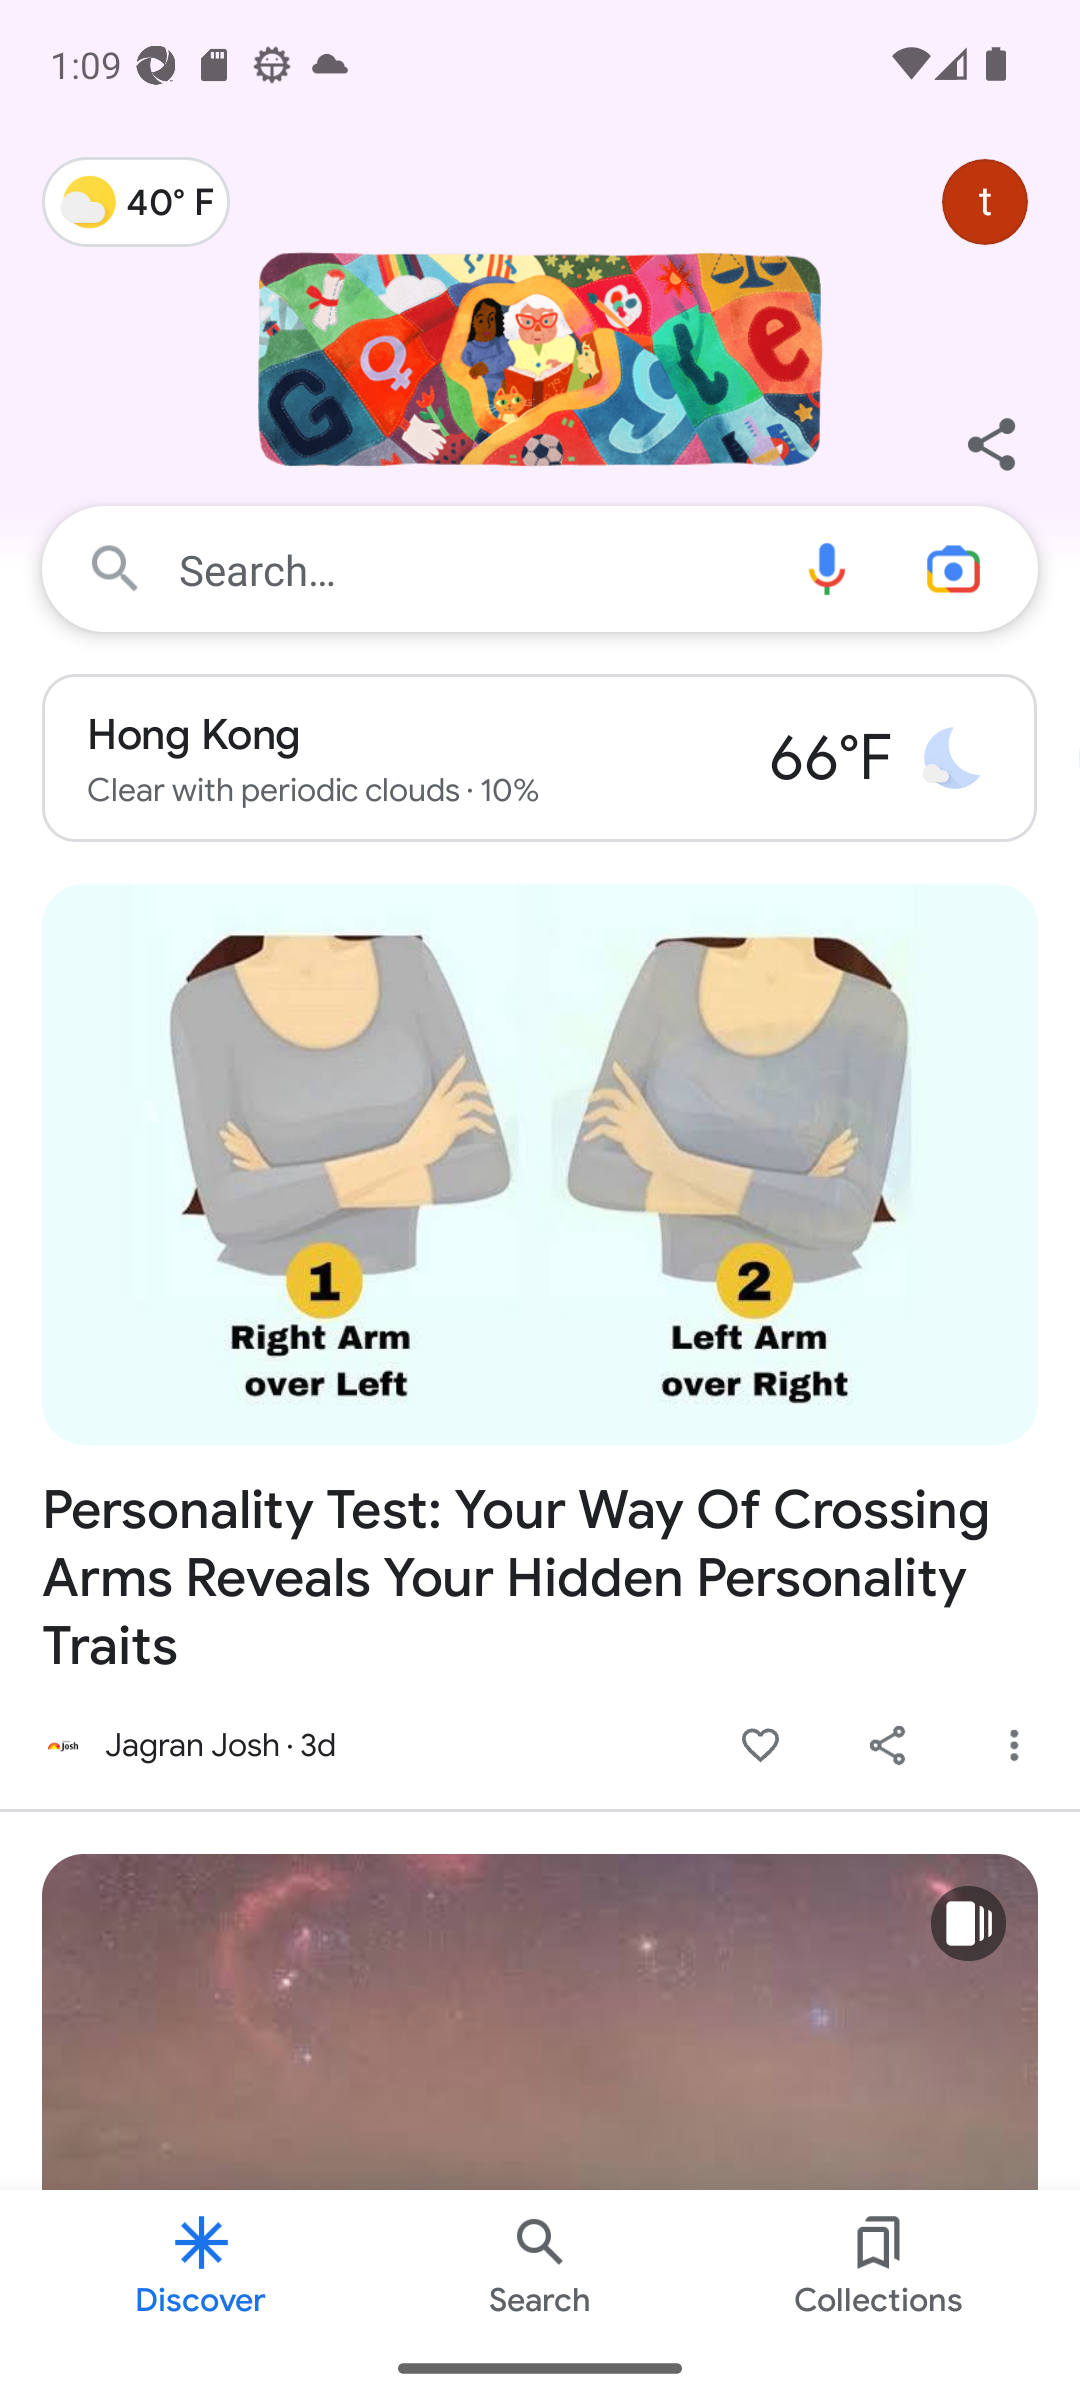  I want to click on Voice search, so click(826, 568).